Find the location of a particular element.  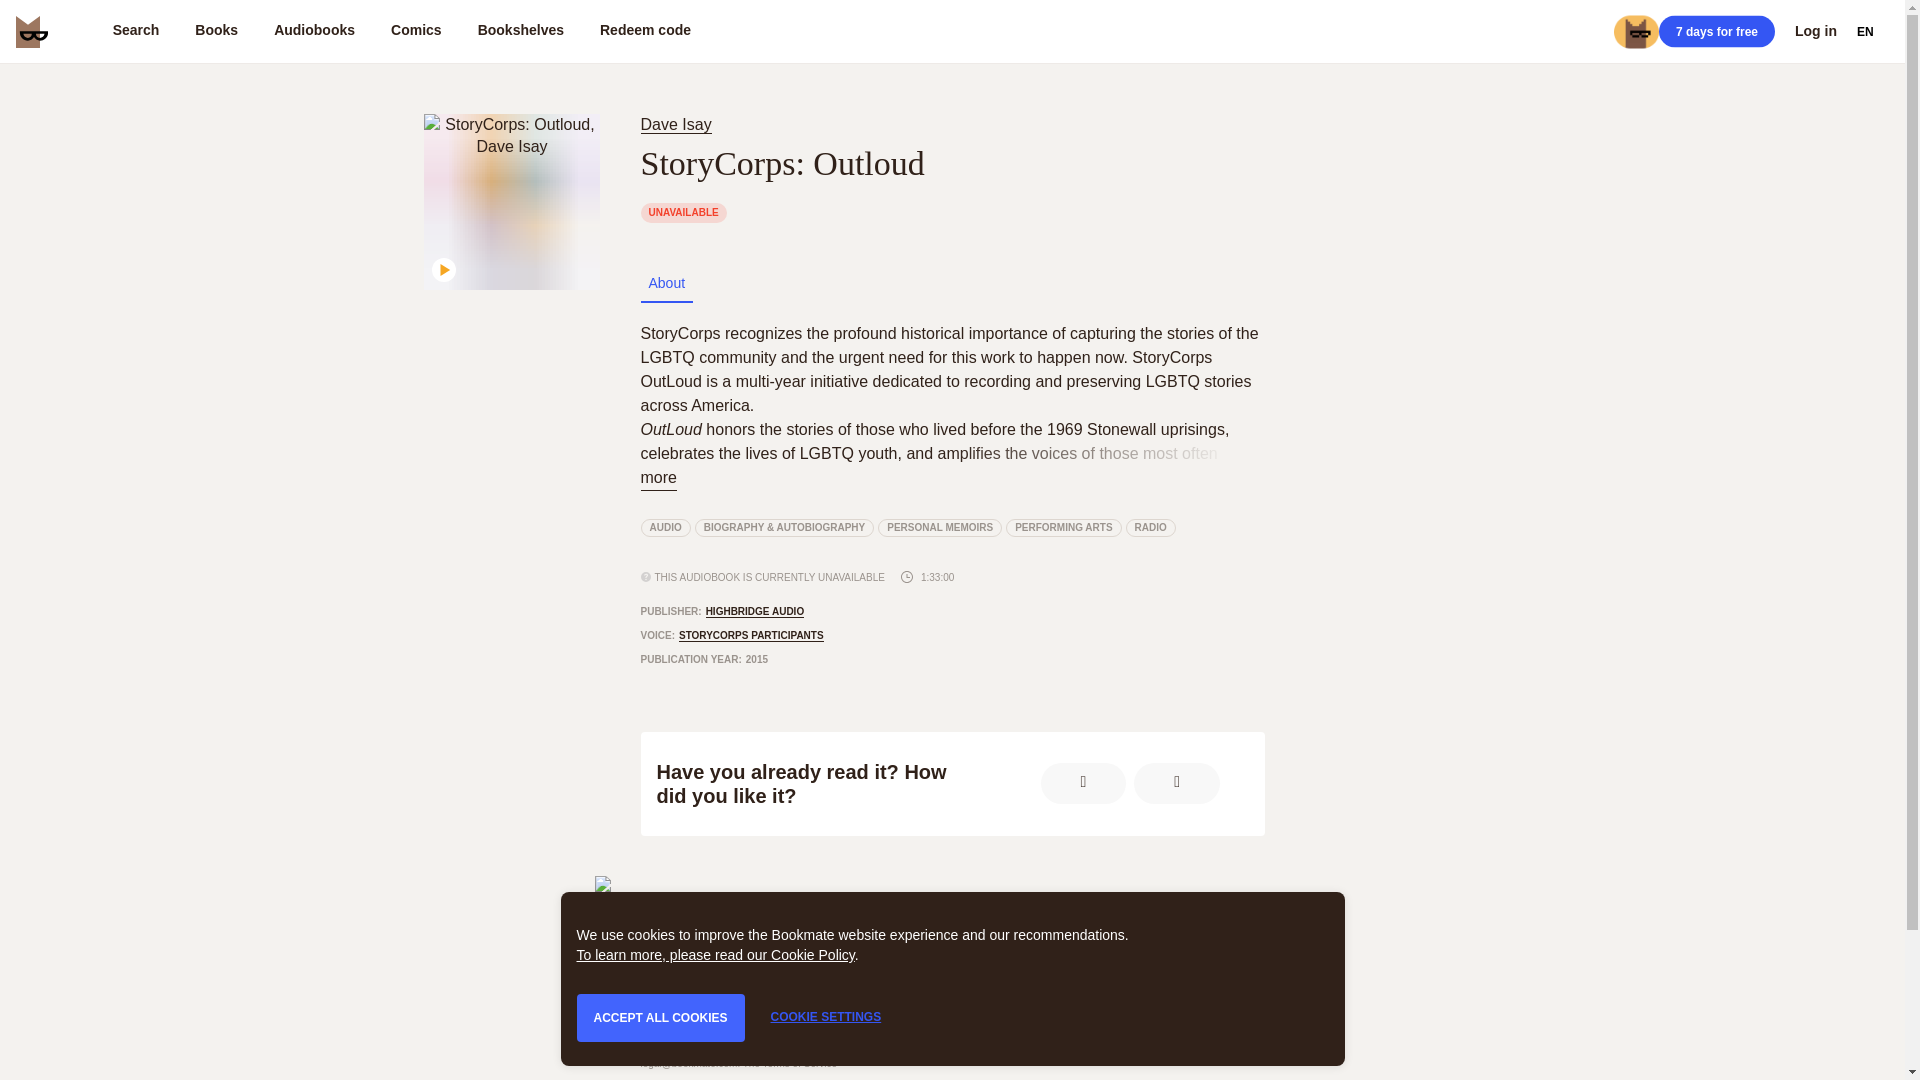

Jobs is located at coordinates (664, 528).